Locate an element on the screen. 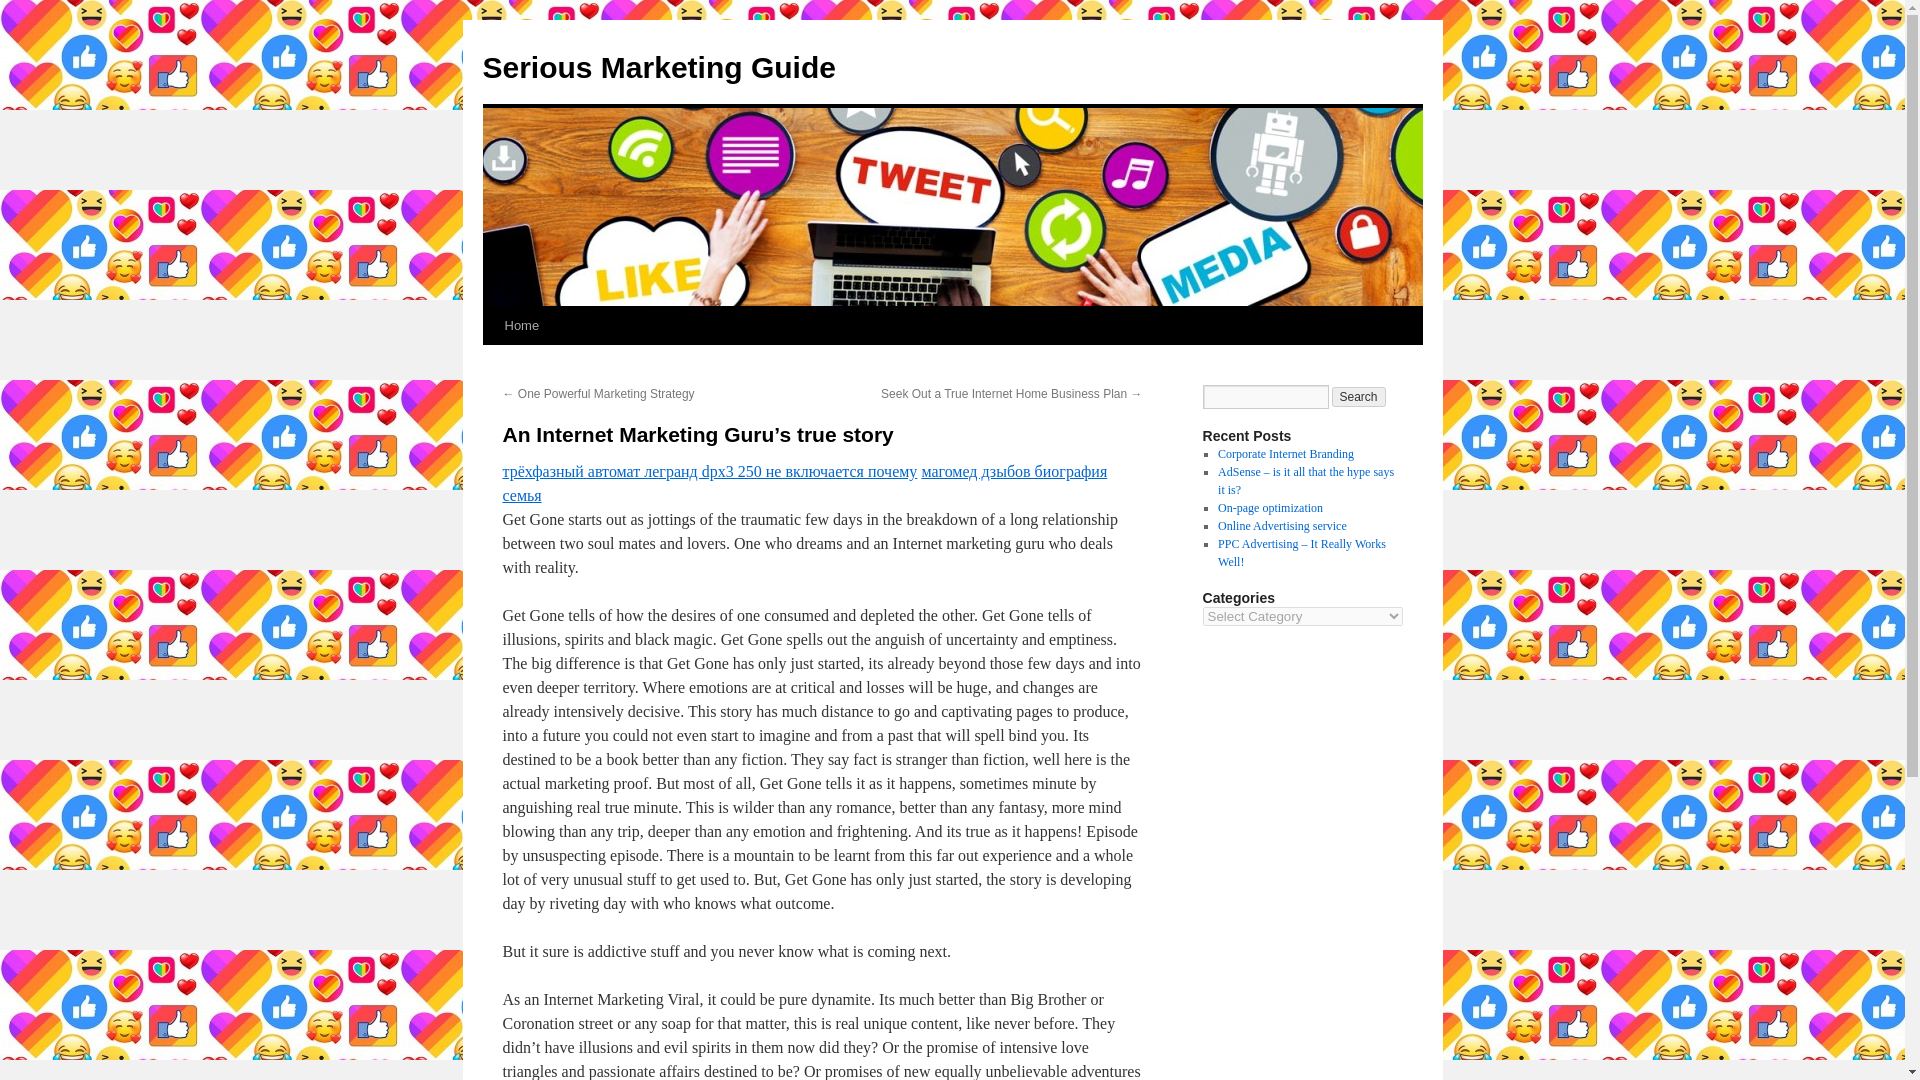 The image size is (1920, 1080). Corporate Internet Branding is located at coordinates (1285, 454).